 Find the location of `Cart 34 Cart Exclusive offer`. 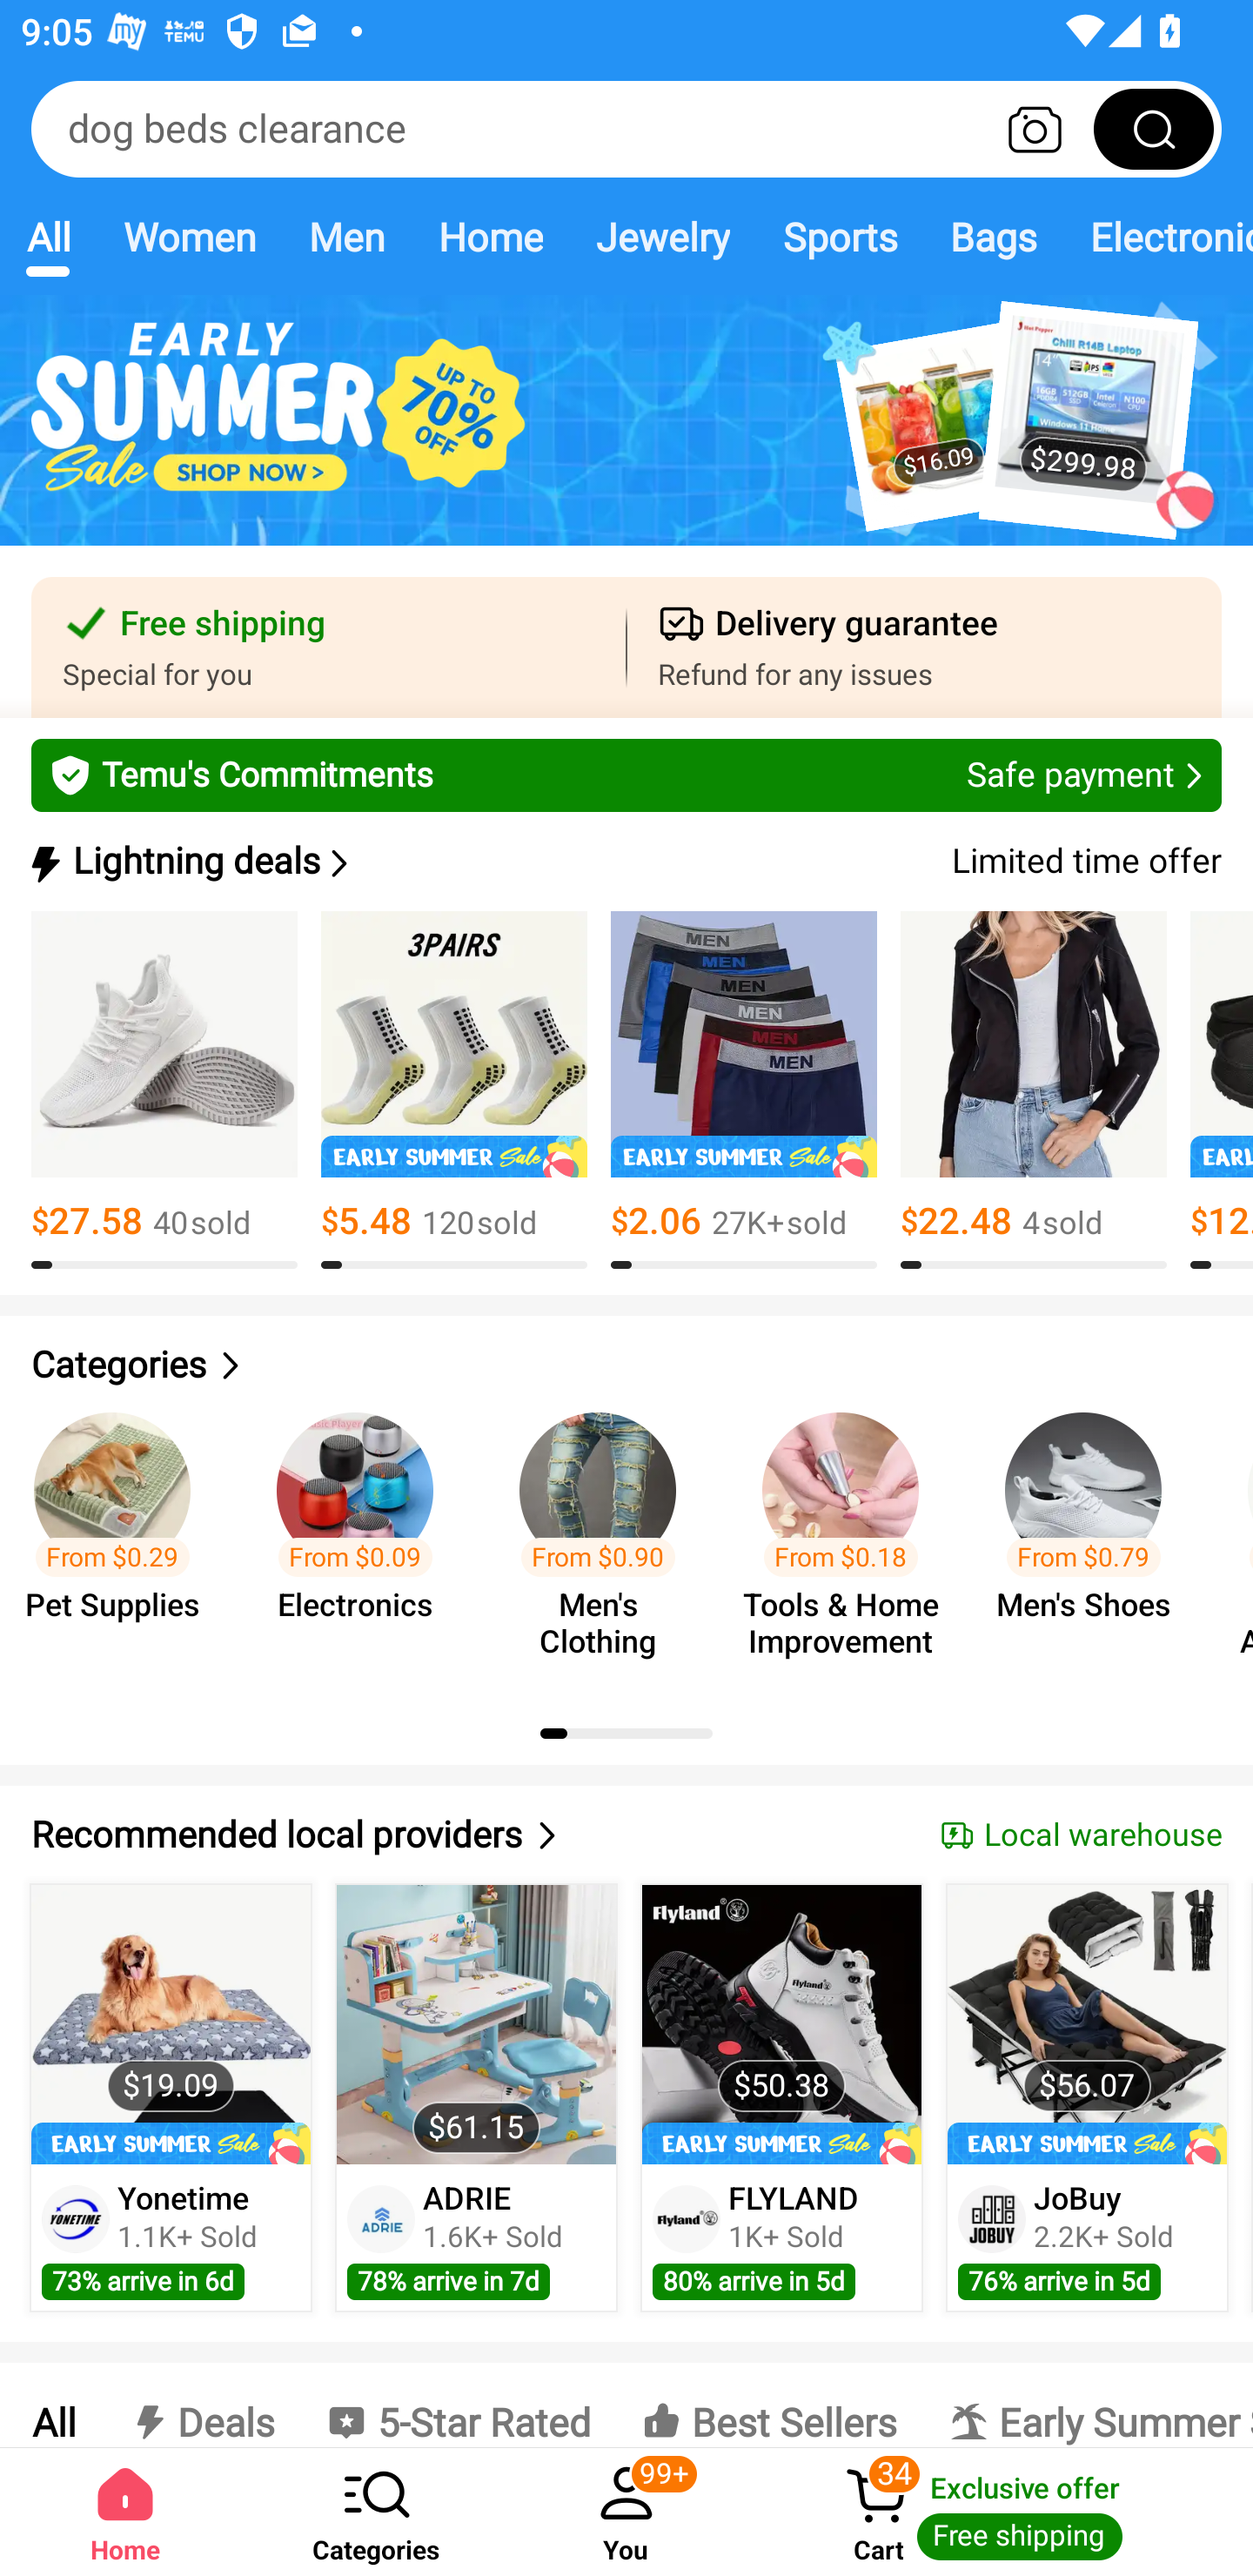

Cart 34 Cart Exclusive offer is located at coordinates (1002, 2512).